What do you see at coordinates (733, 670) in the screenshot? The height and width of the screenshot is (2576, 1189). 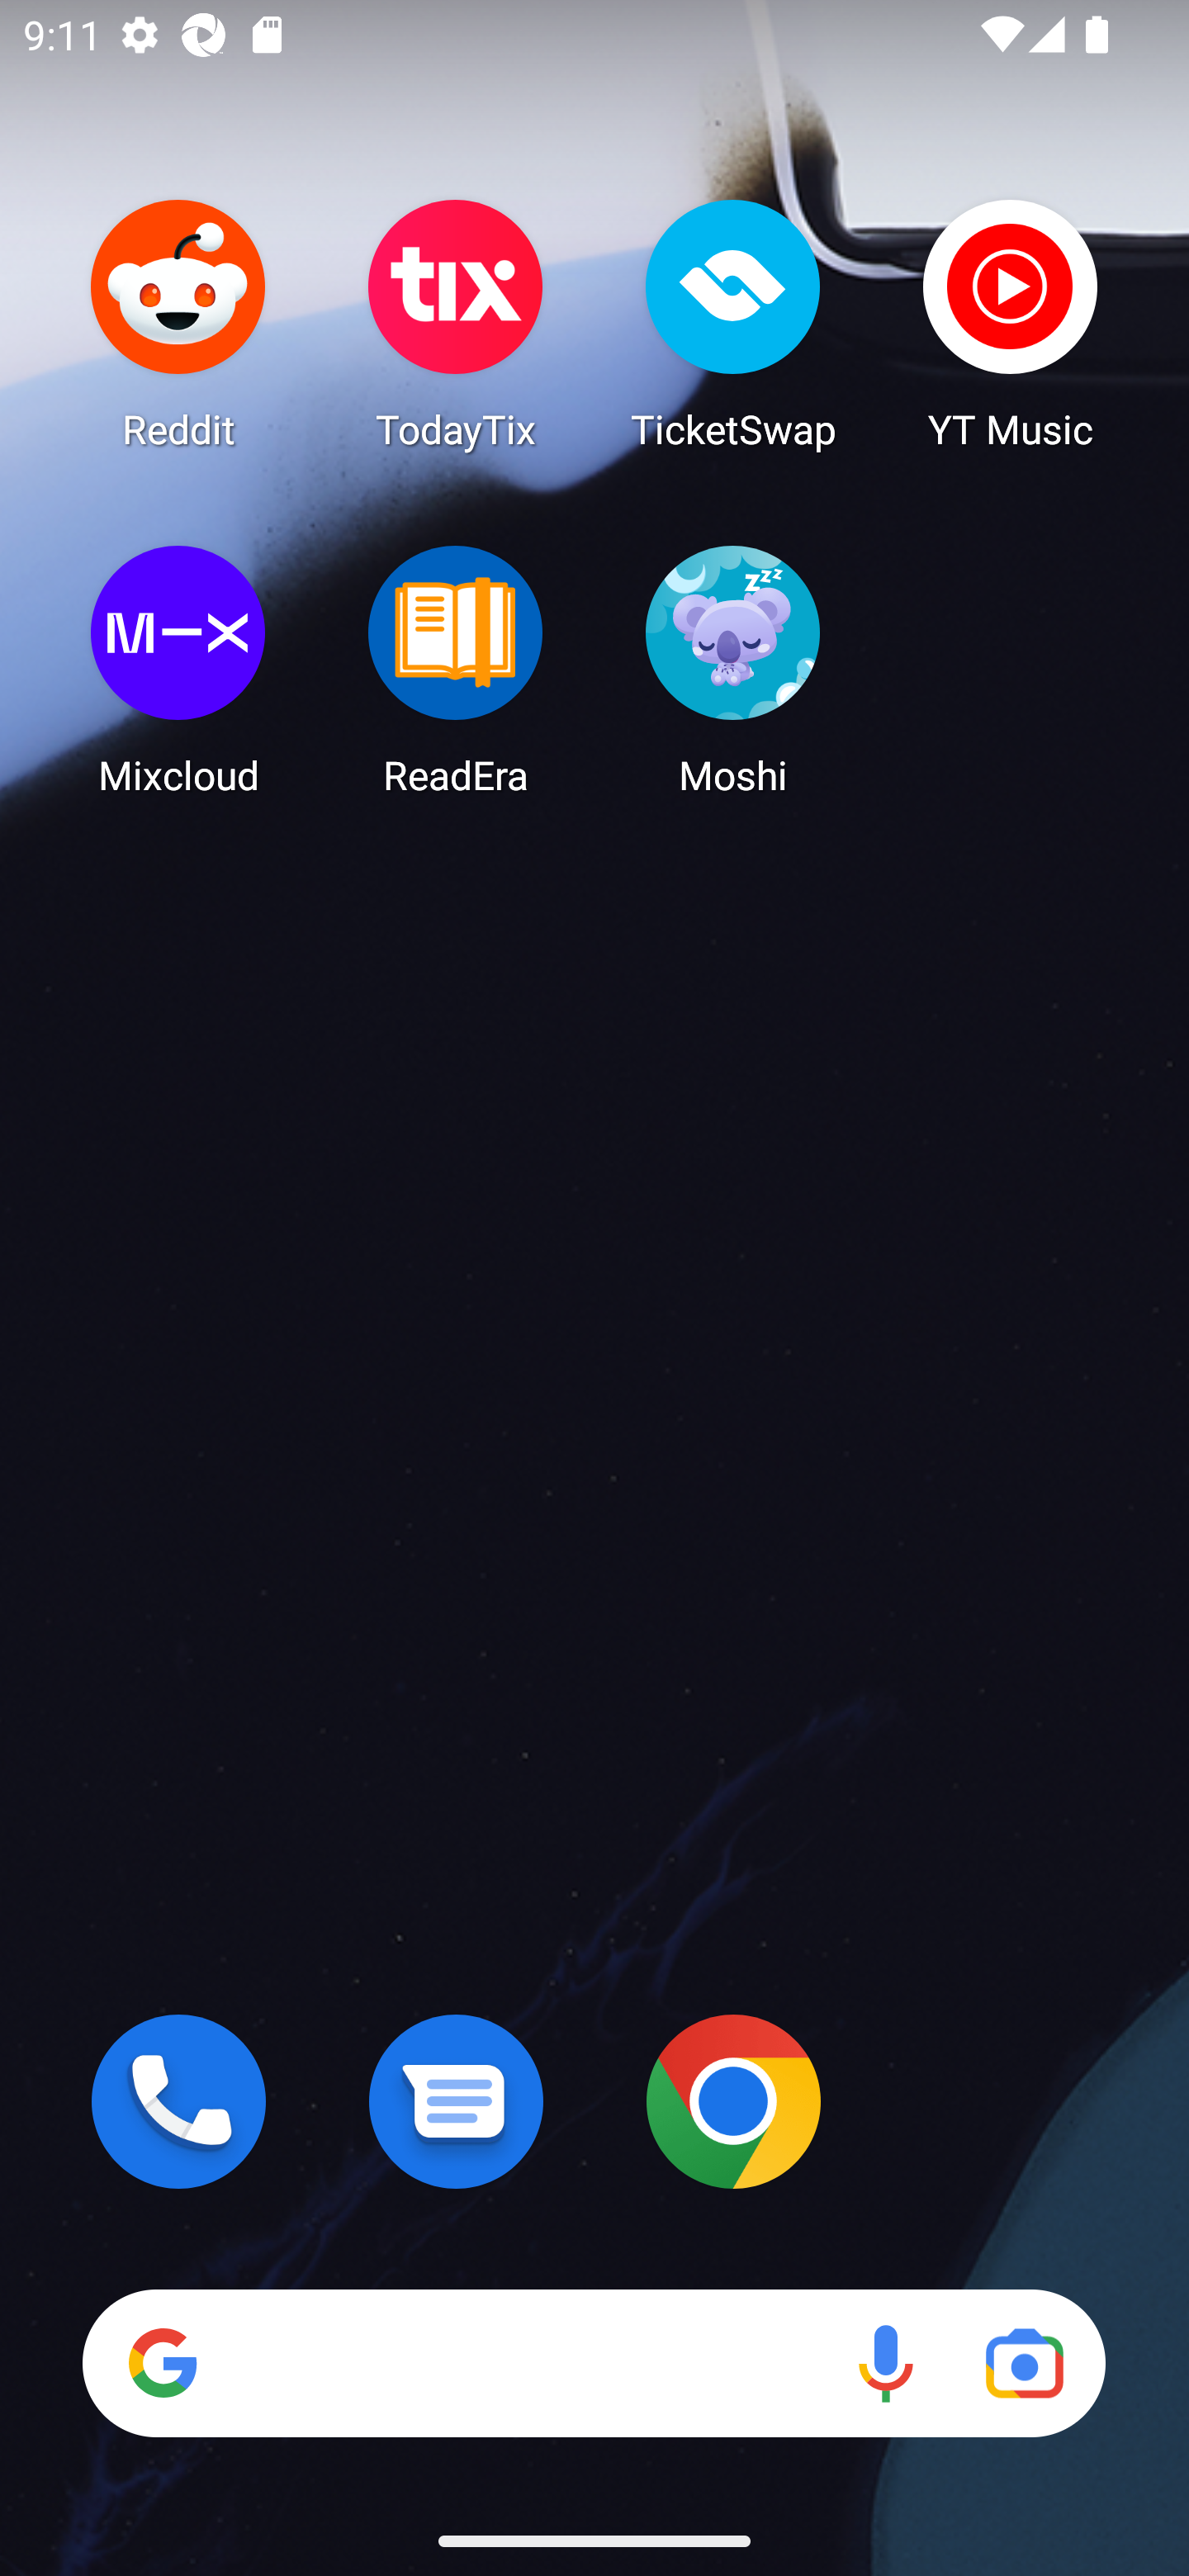 I see `Moshi` at bounding box center [733, 670].